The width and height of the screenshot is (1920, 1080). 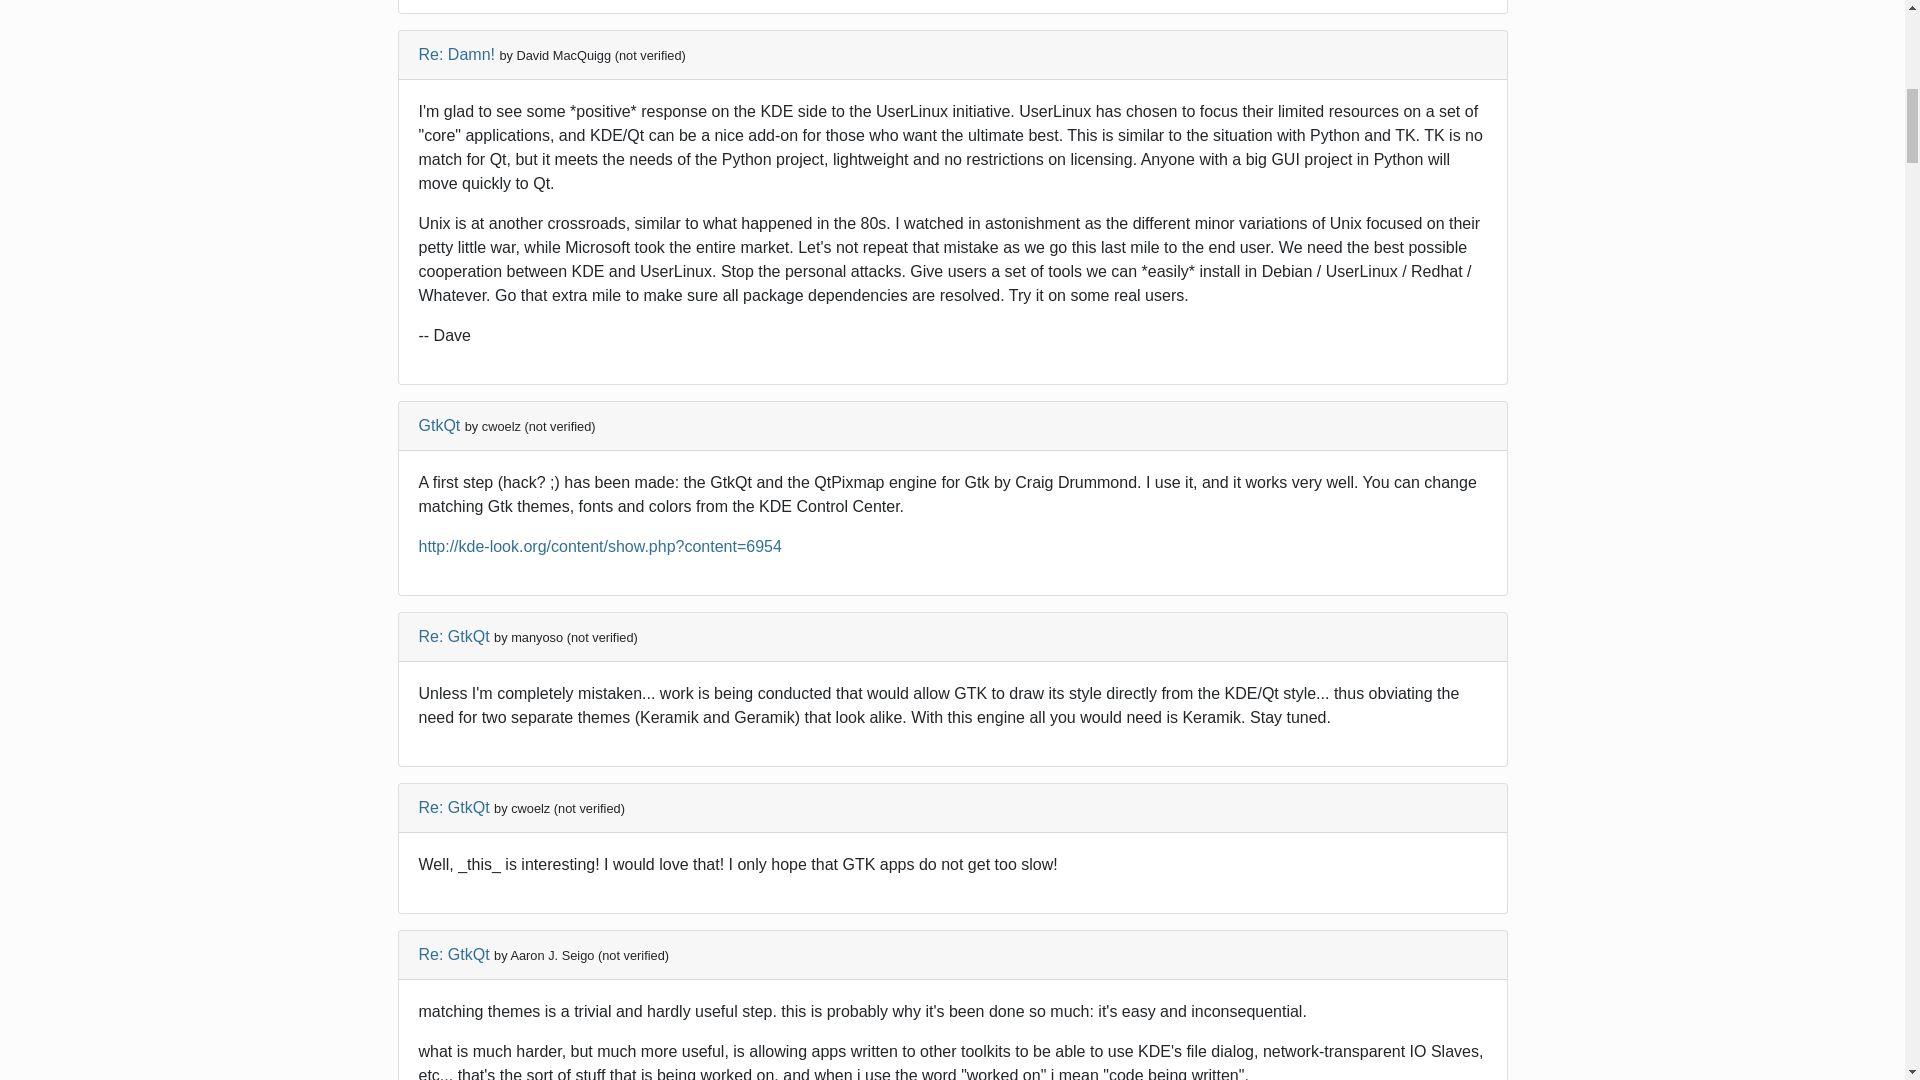 I want to click on GtkQt, so click(x=439, y=425).